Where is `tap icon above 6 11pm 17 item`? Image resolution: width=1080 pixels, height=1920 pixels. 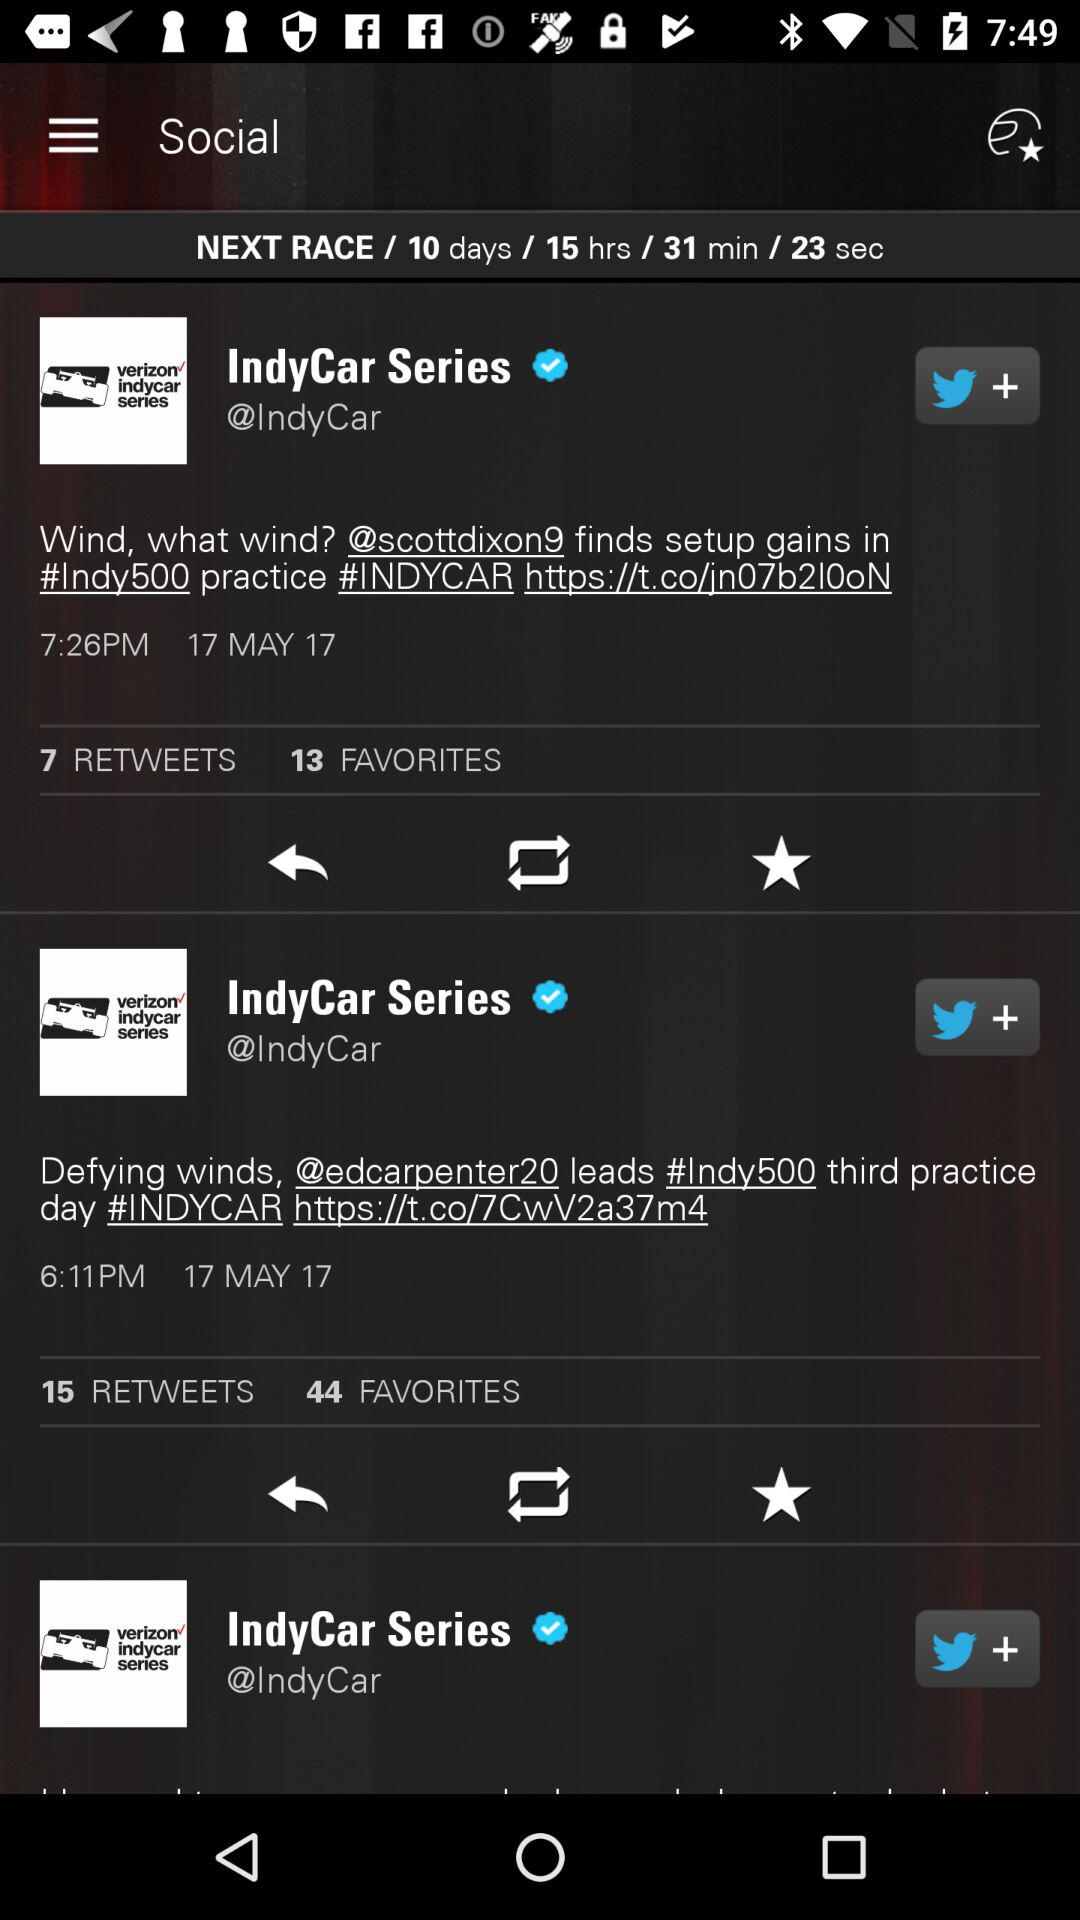
tap icon above 6 11pm 17 item is located at coordinates (540, 1189).